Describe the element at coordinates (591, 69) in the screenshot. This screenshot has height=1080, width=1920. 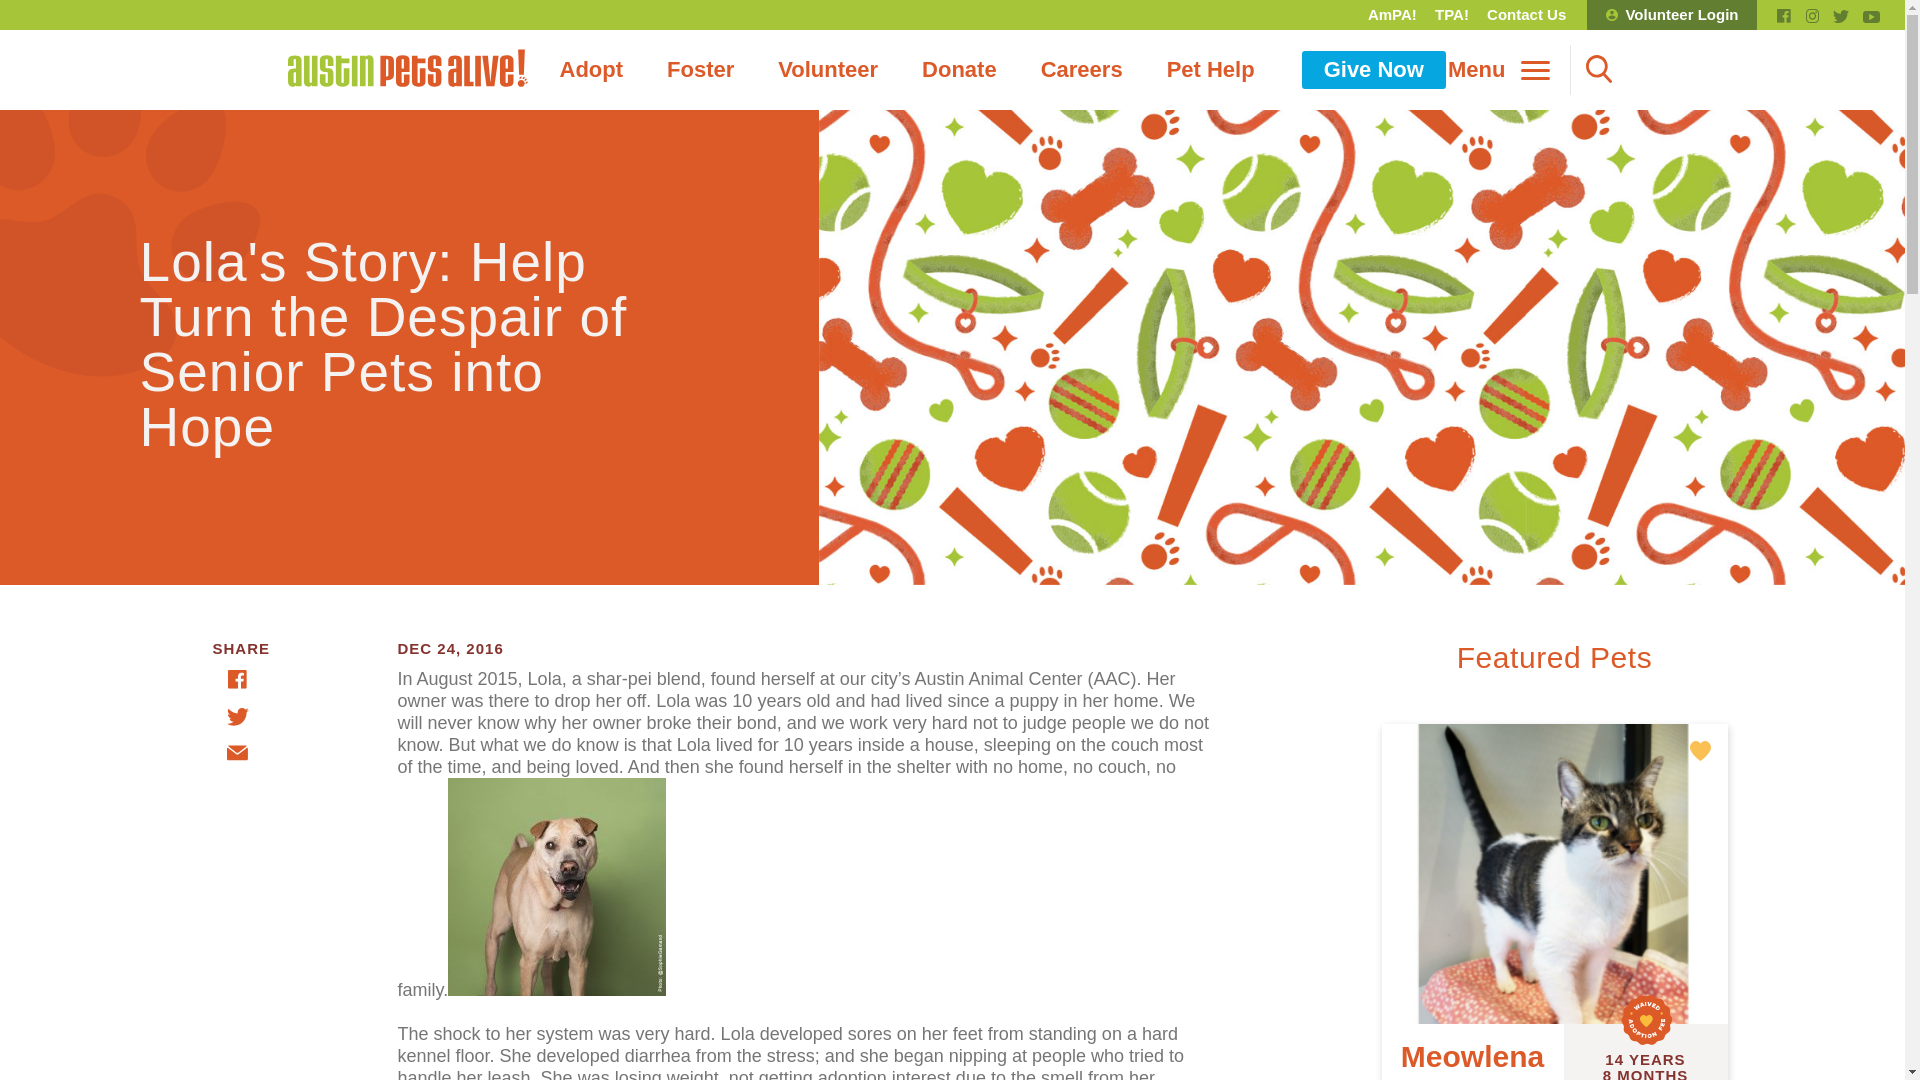
I see `Adopt` at that location.